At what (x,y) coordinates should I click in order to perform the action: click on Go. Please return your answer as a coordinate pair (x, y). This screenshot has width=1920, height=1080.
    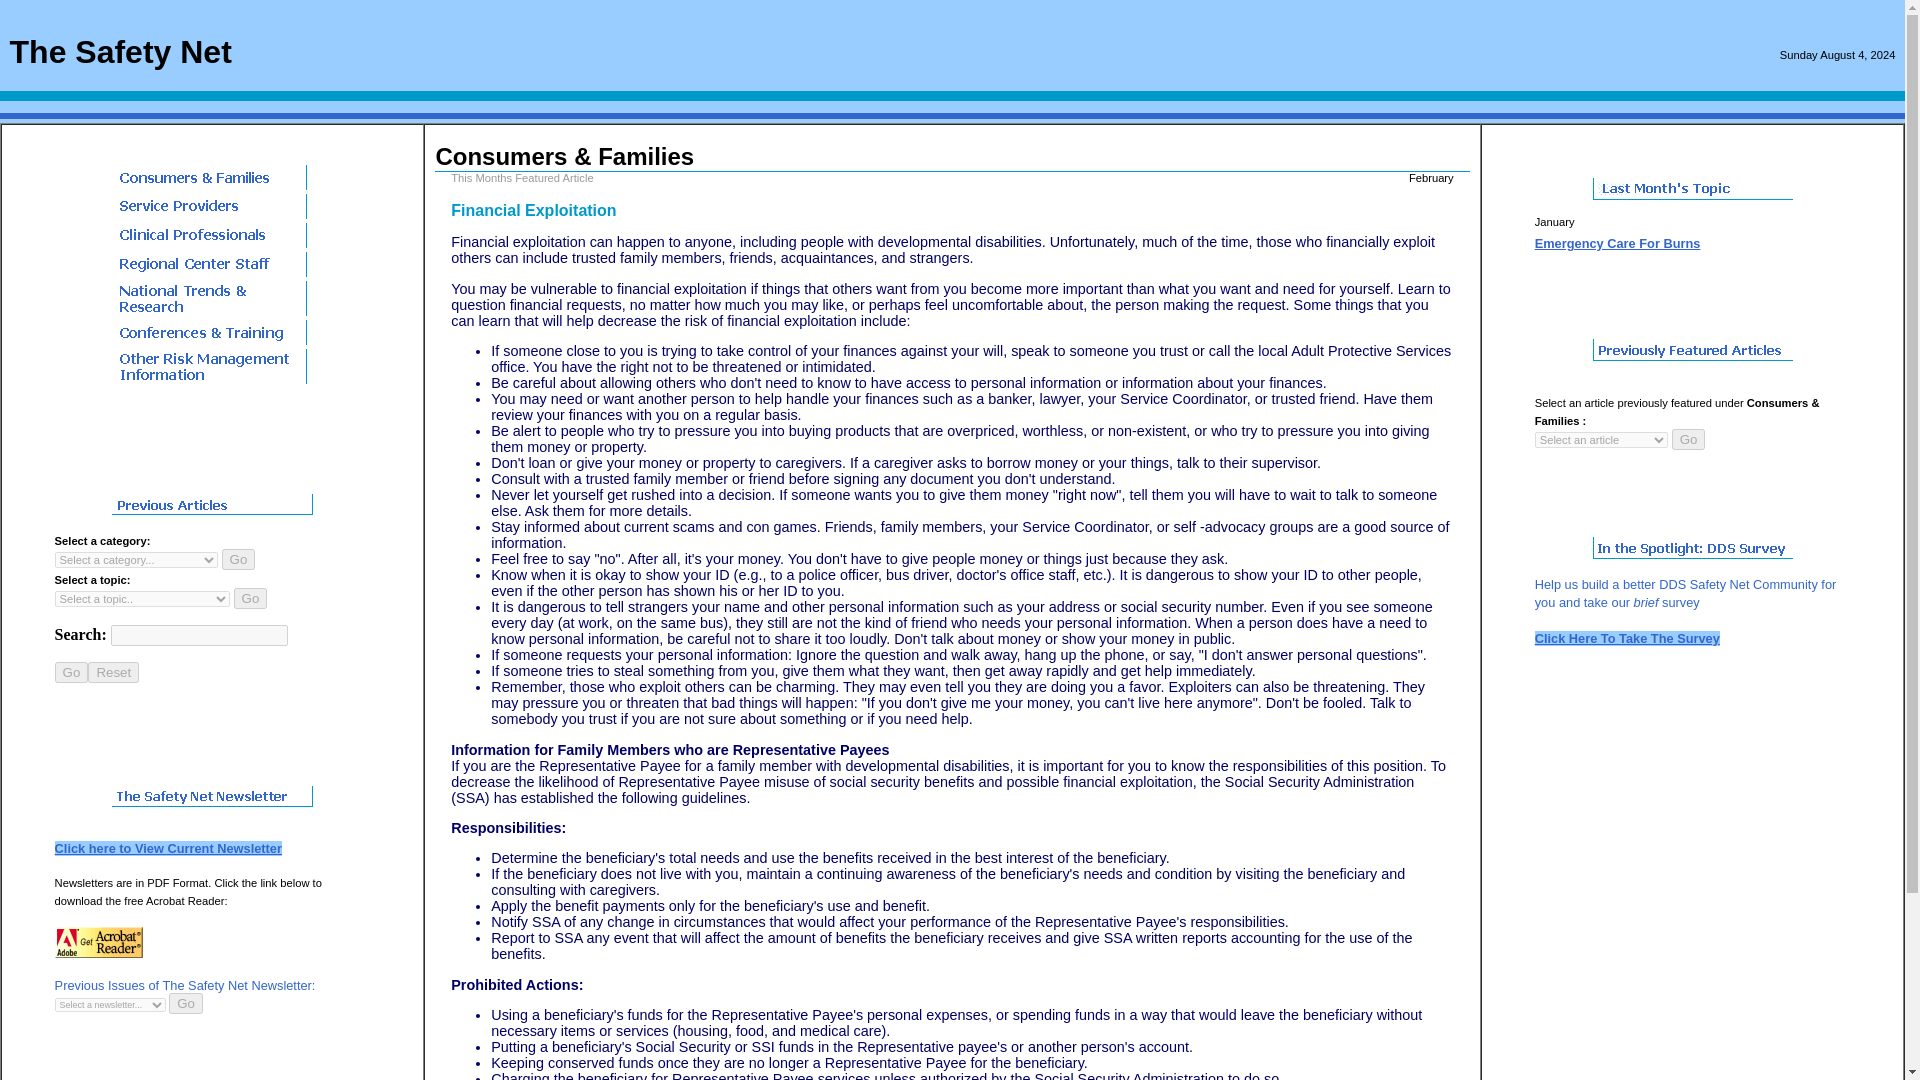
    Looking at the image, I should click on (186, 1003).